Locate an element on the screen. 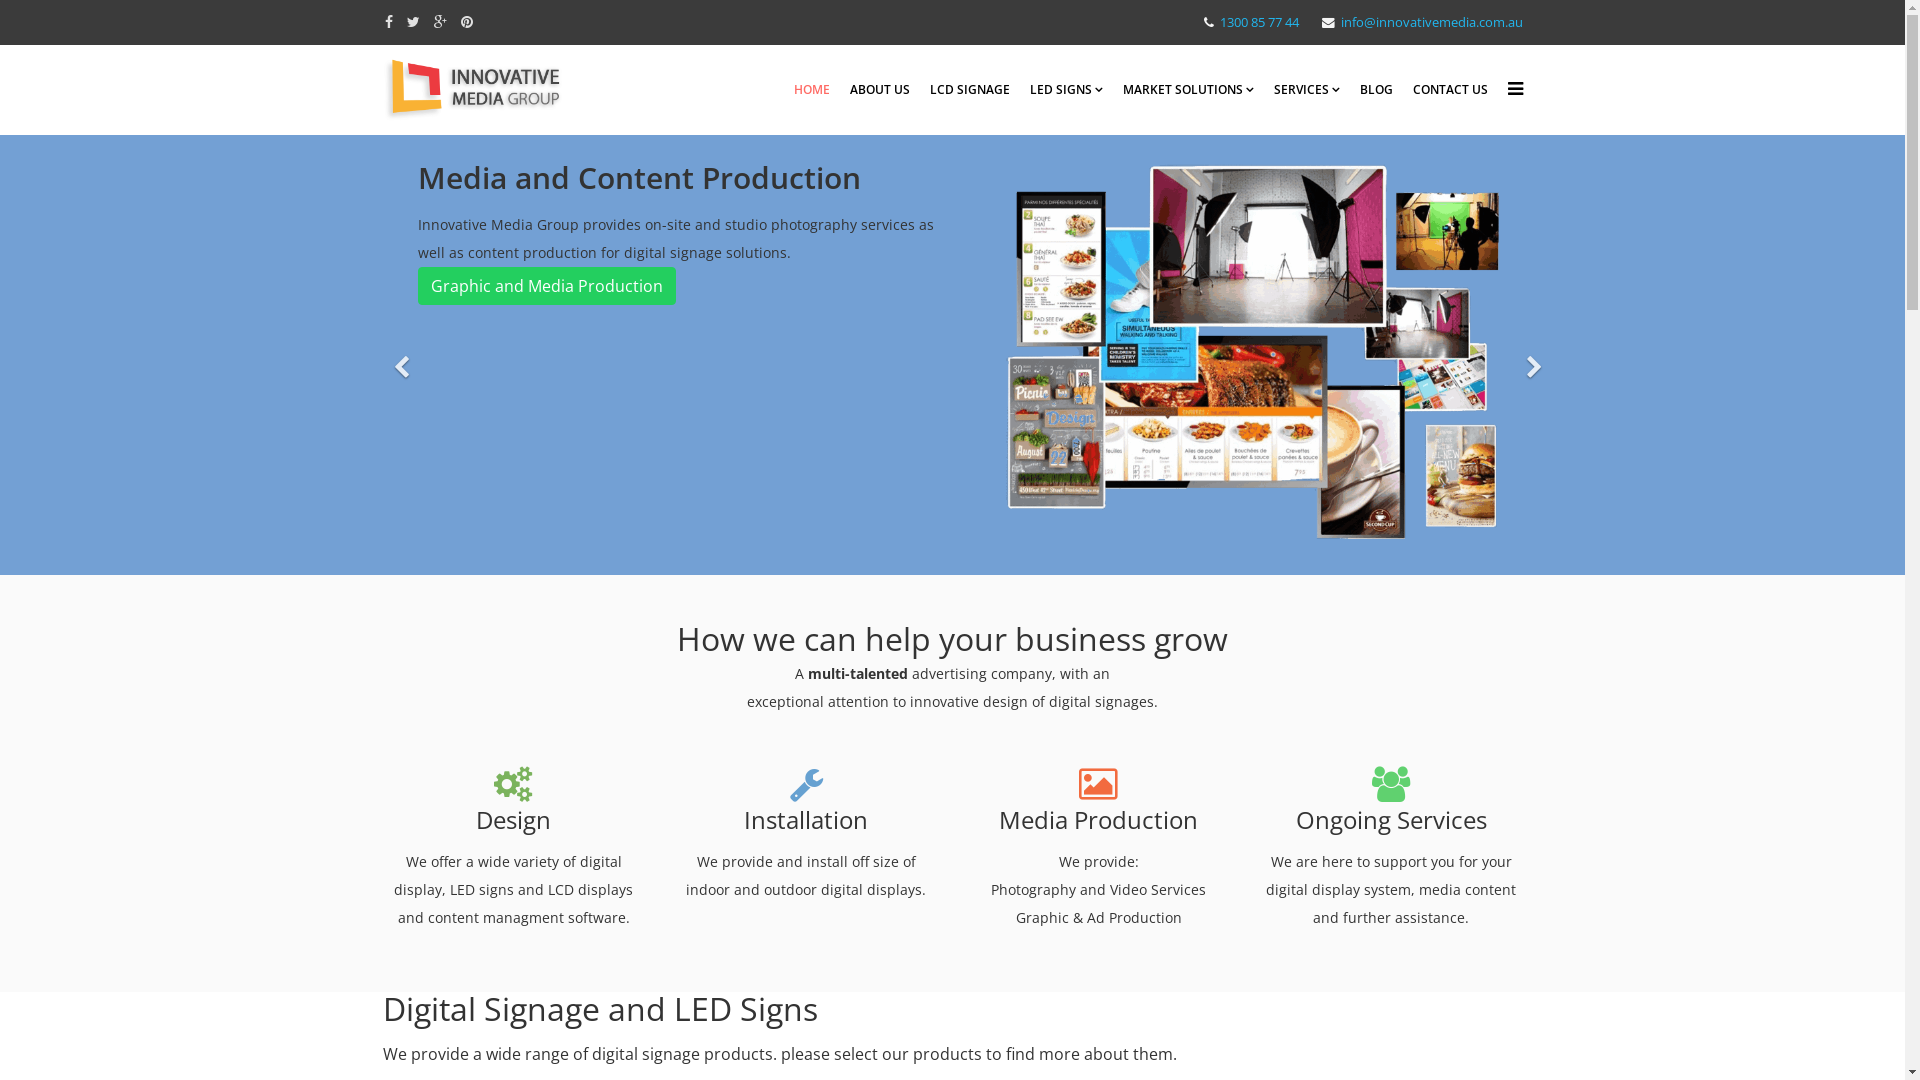 Image resolution: width=1920 pixels, height=1080 pixels. CONTACT US is located at coordinates (1450, 90).